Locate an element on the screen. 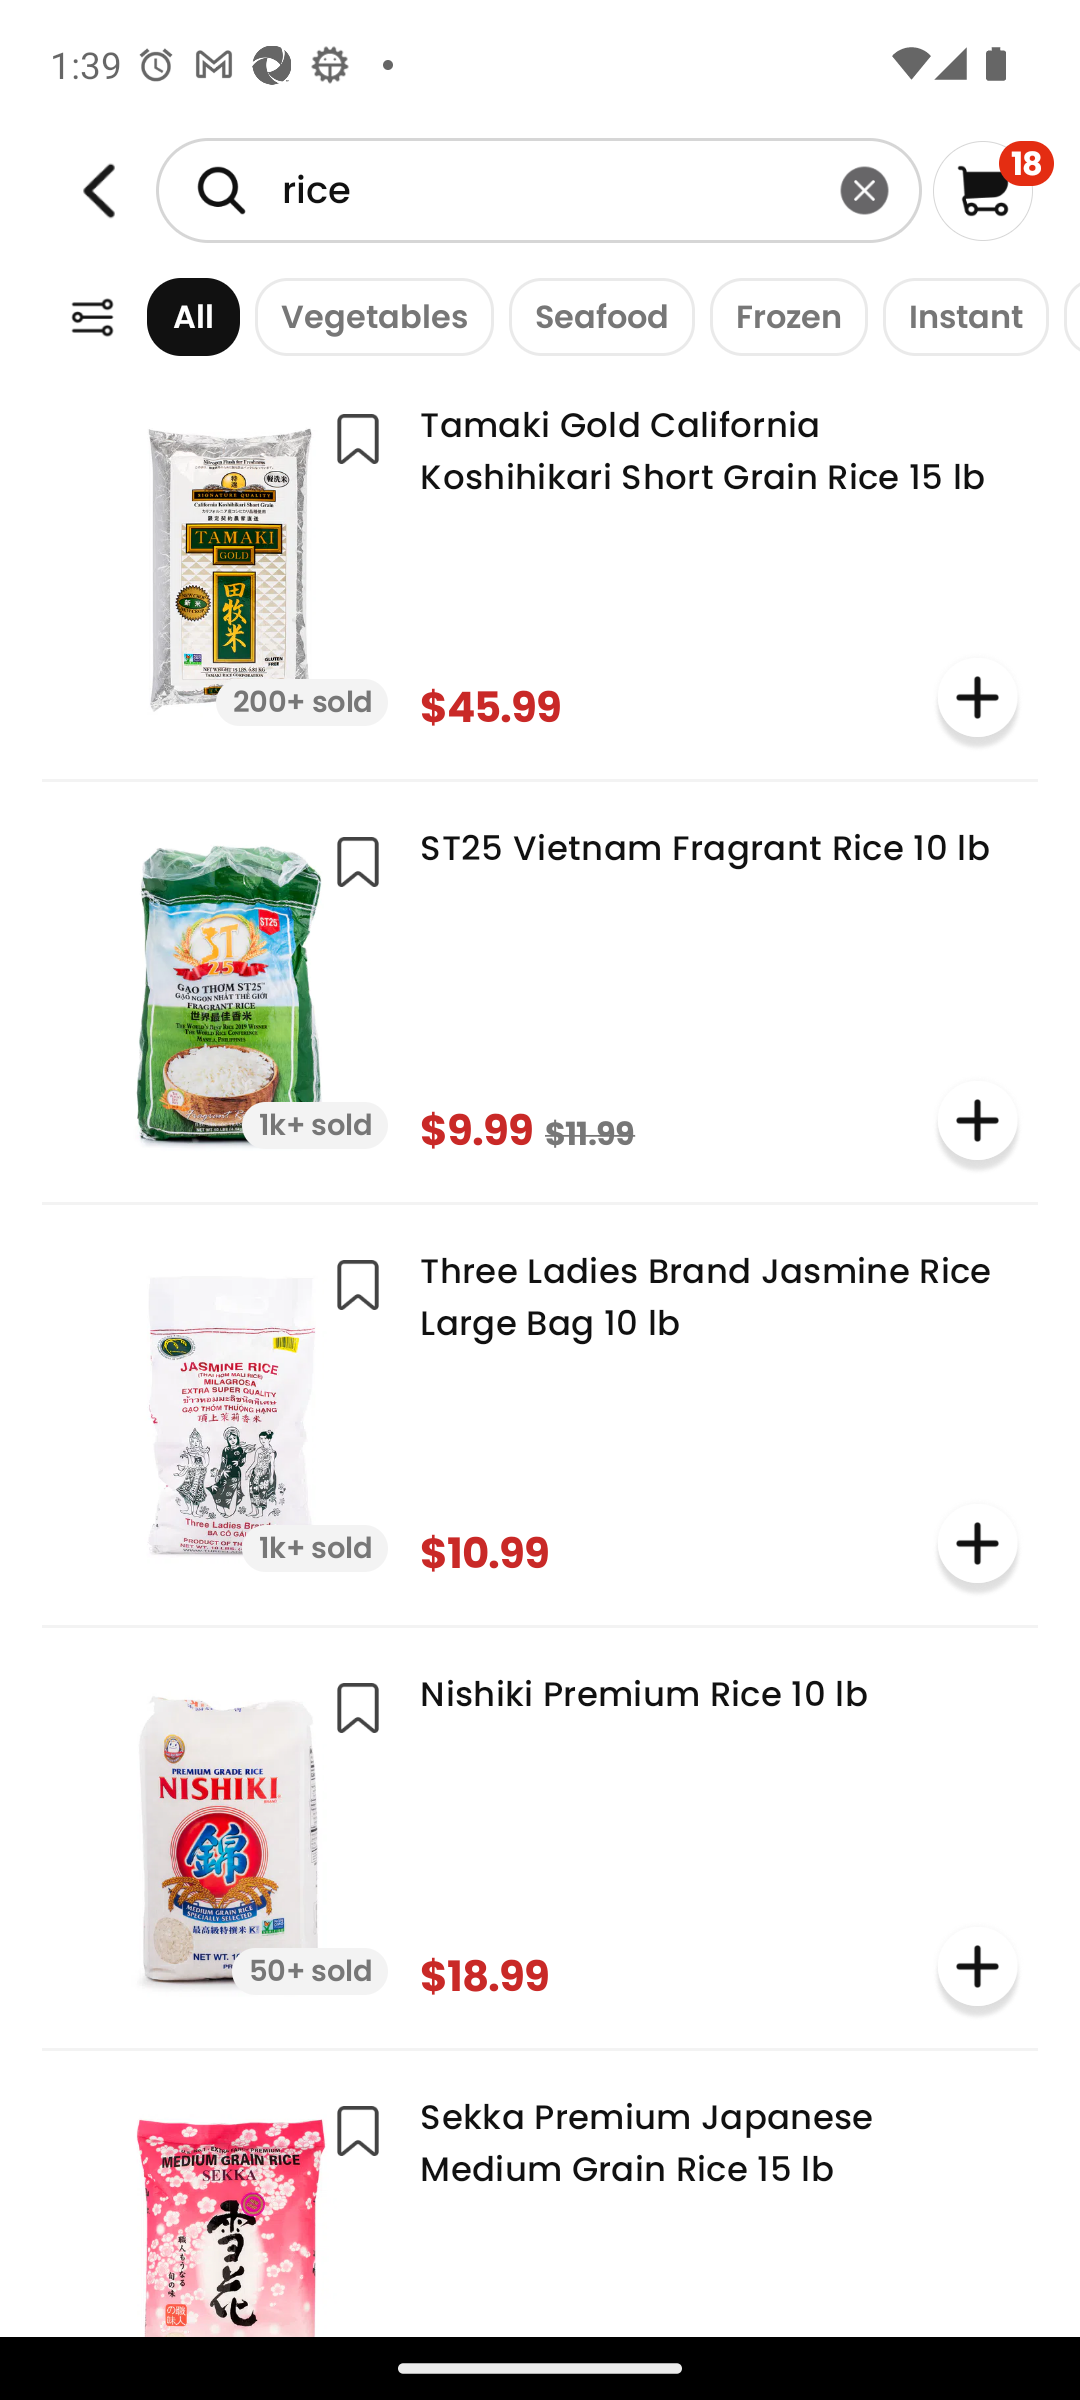  Sekka Premium Japanese Medium Grain Rice 15 lb is located at coordinates (540, 2204).